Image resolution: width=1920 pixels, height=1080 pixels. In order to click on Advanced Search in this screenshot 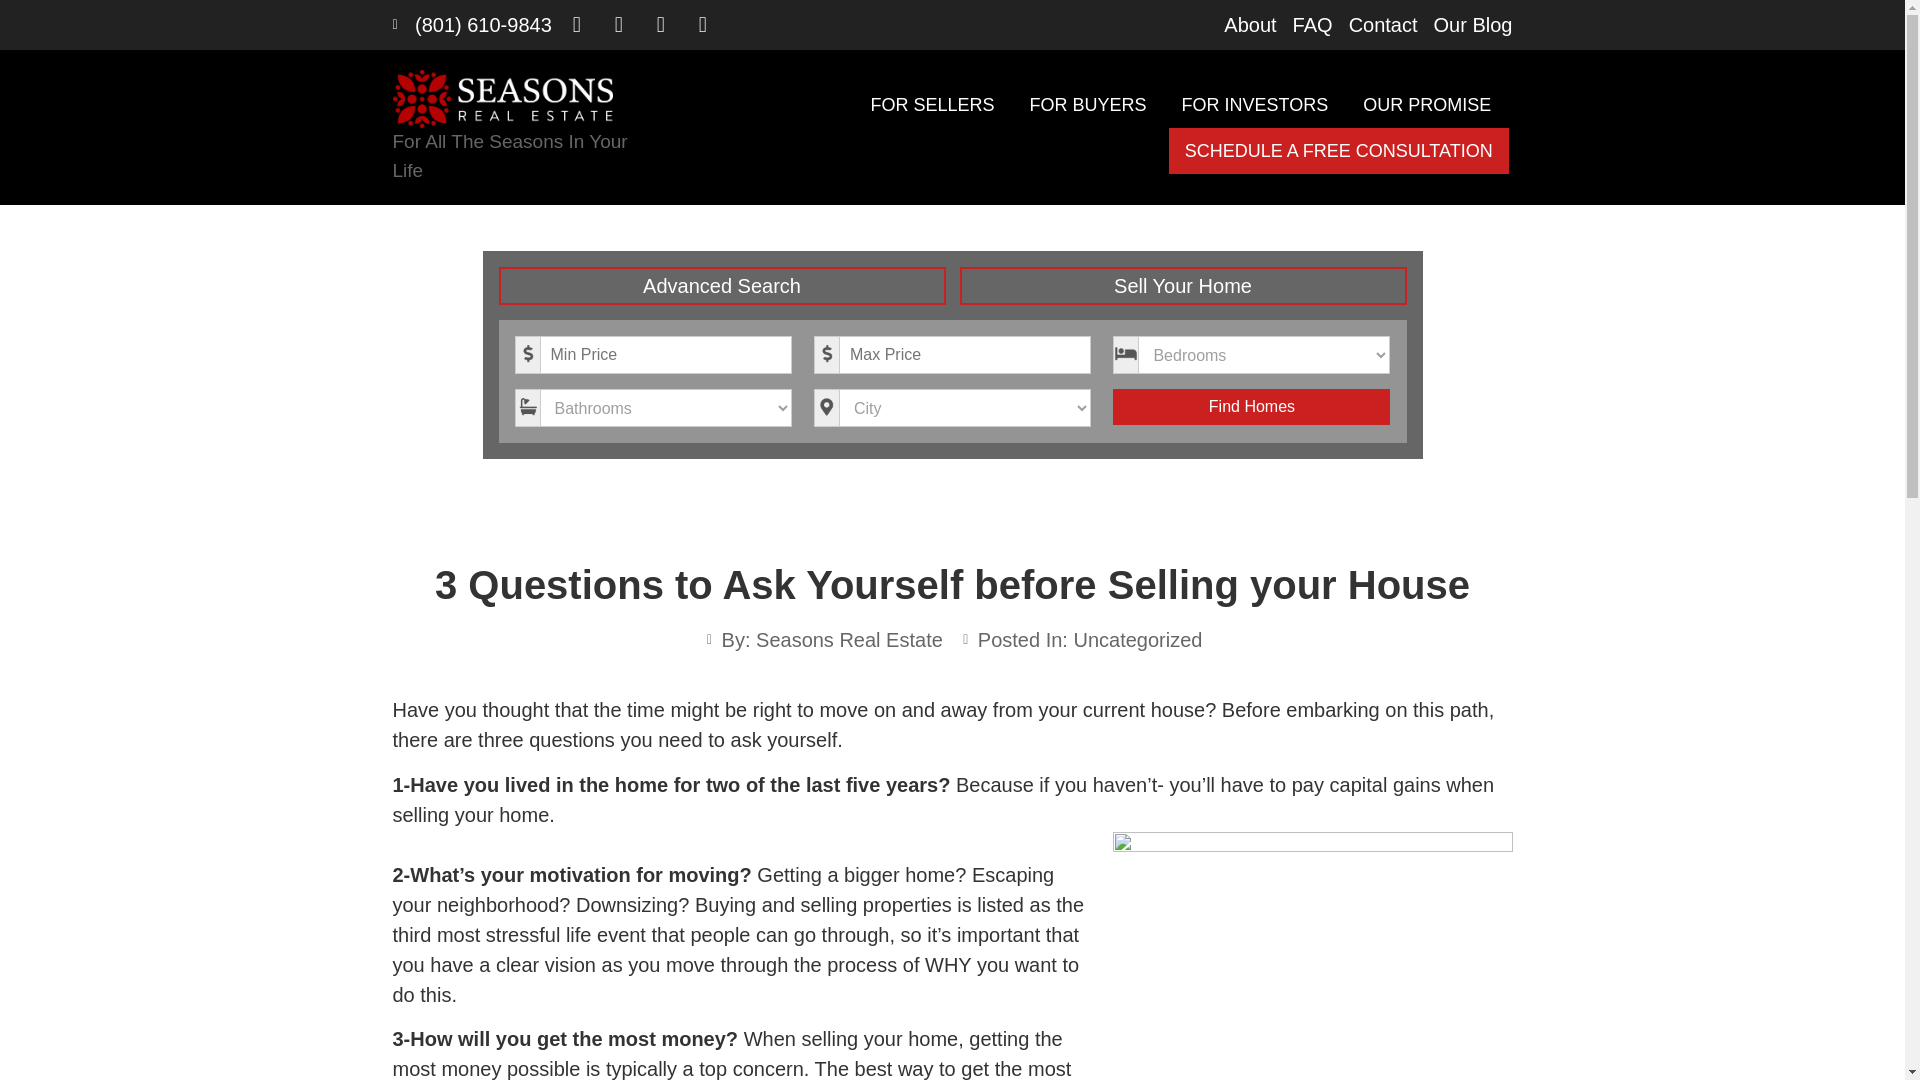, I will do `click(720, 285)`.